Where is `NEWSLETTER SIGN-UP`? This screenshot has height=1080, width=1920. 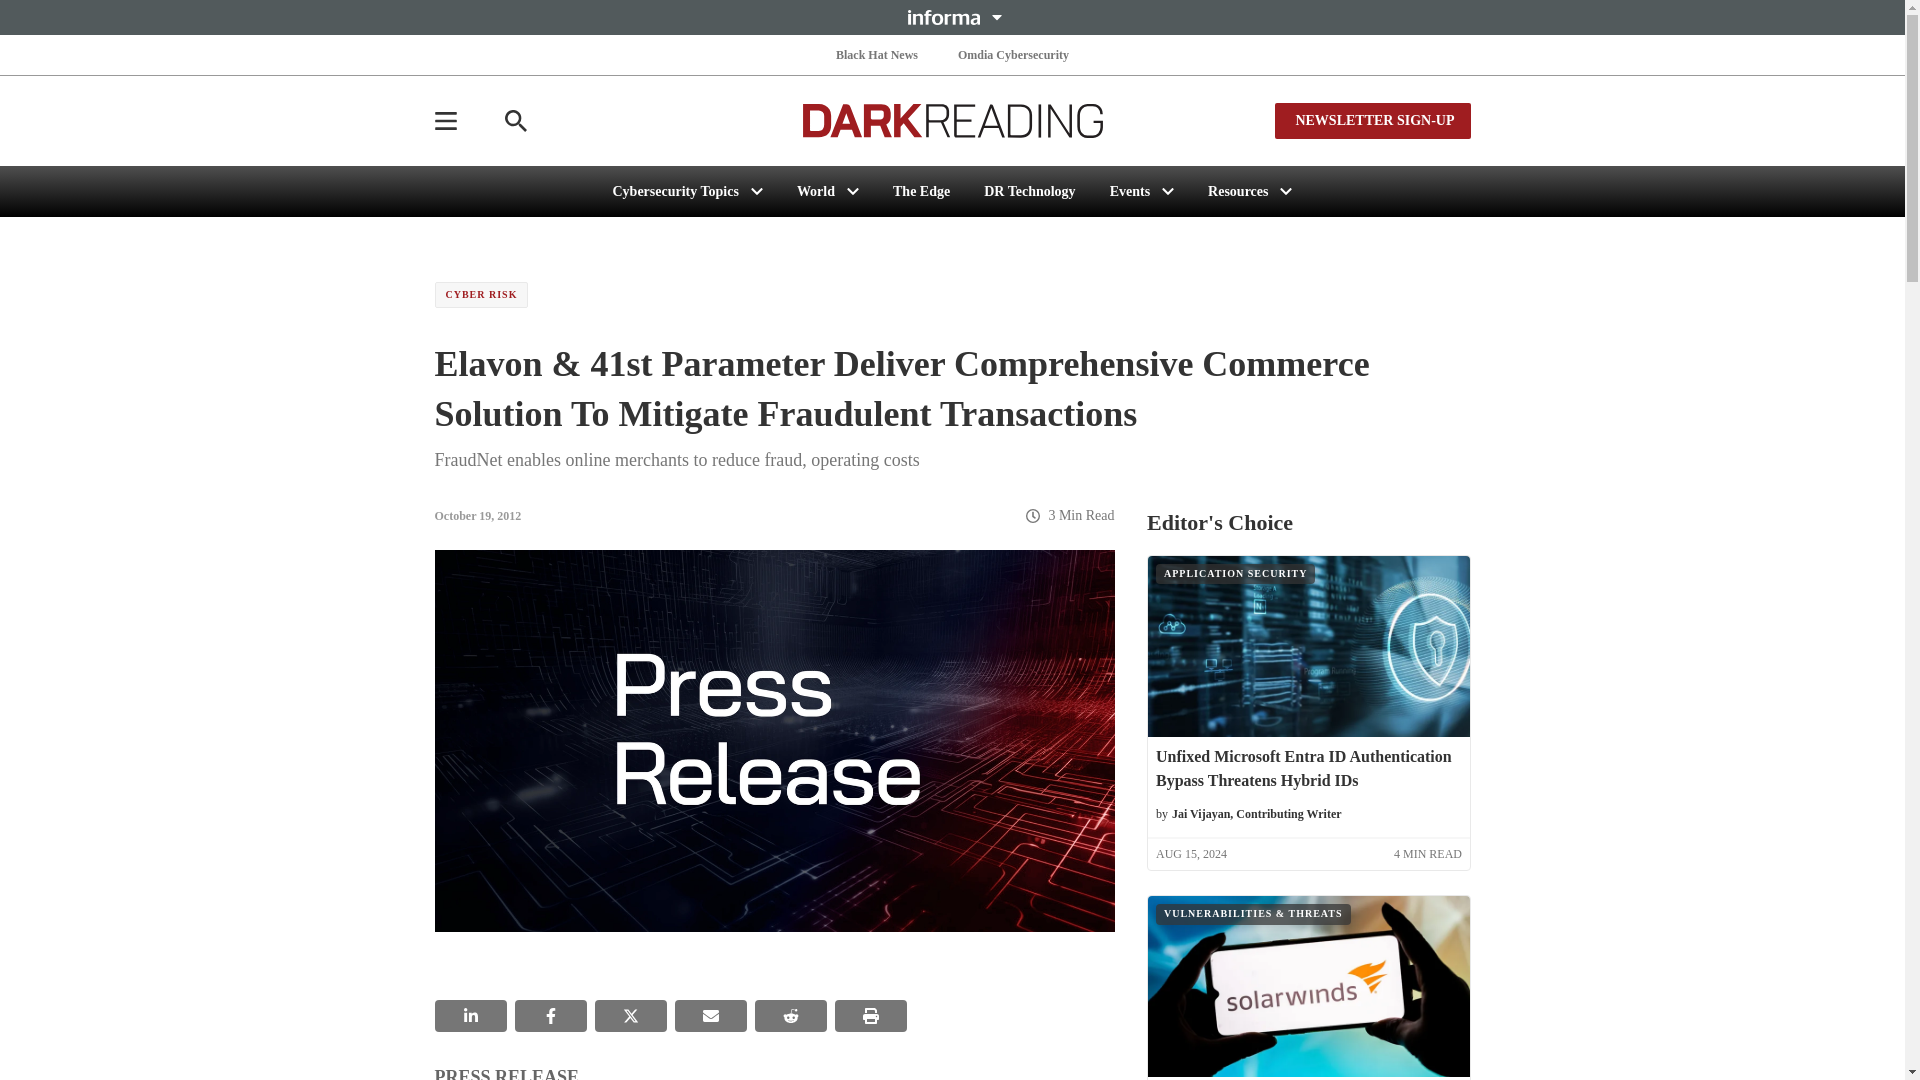
NEWSLETTER SIGN-UP is located at coordinates (1372, 120).